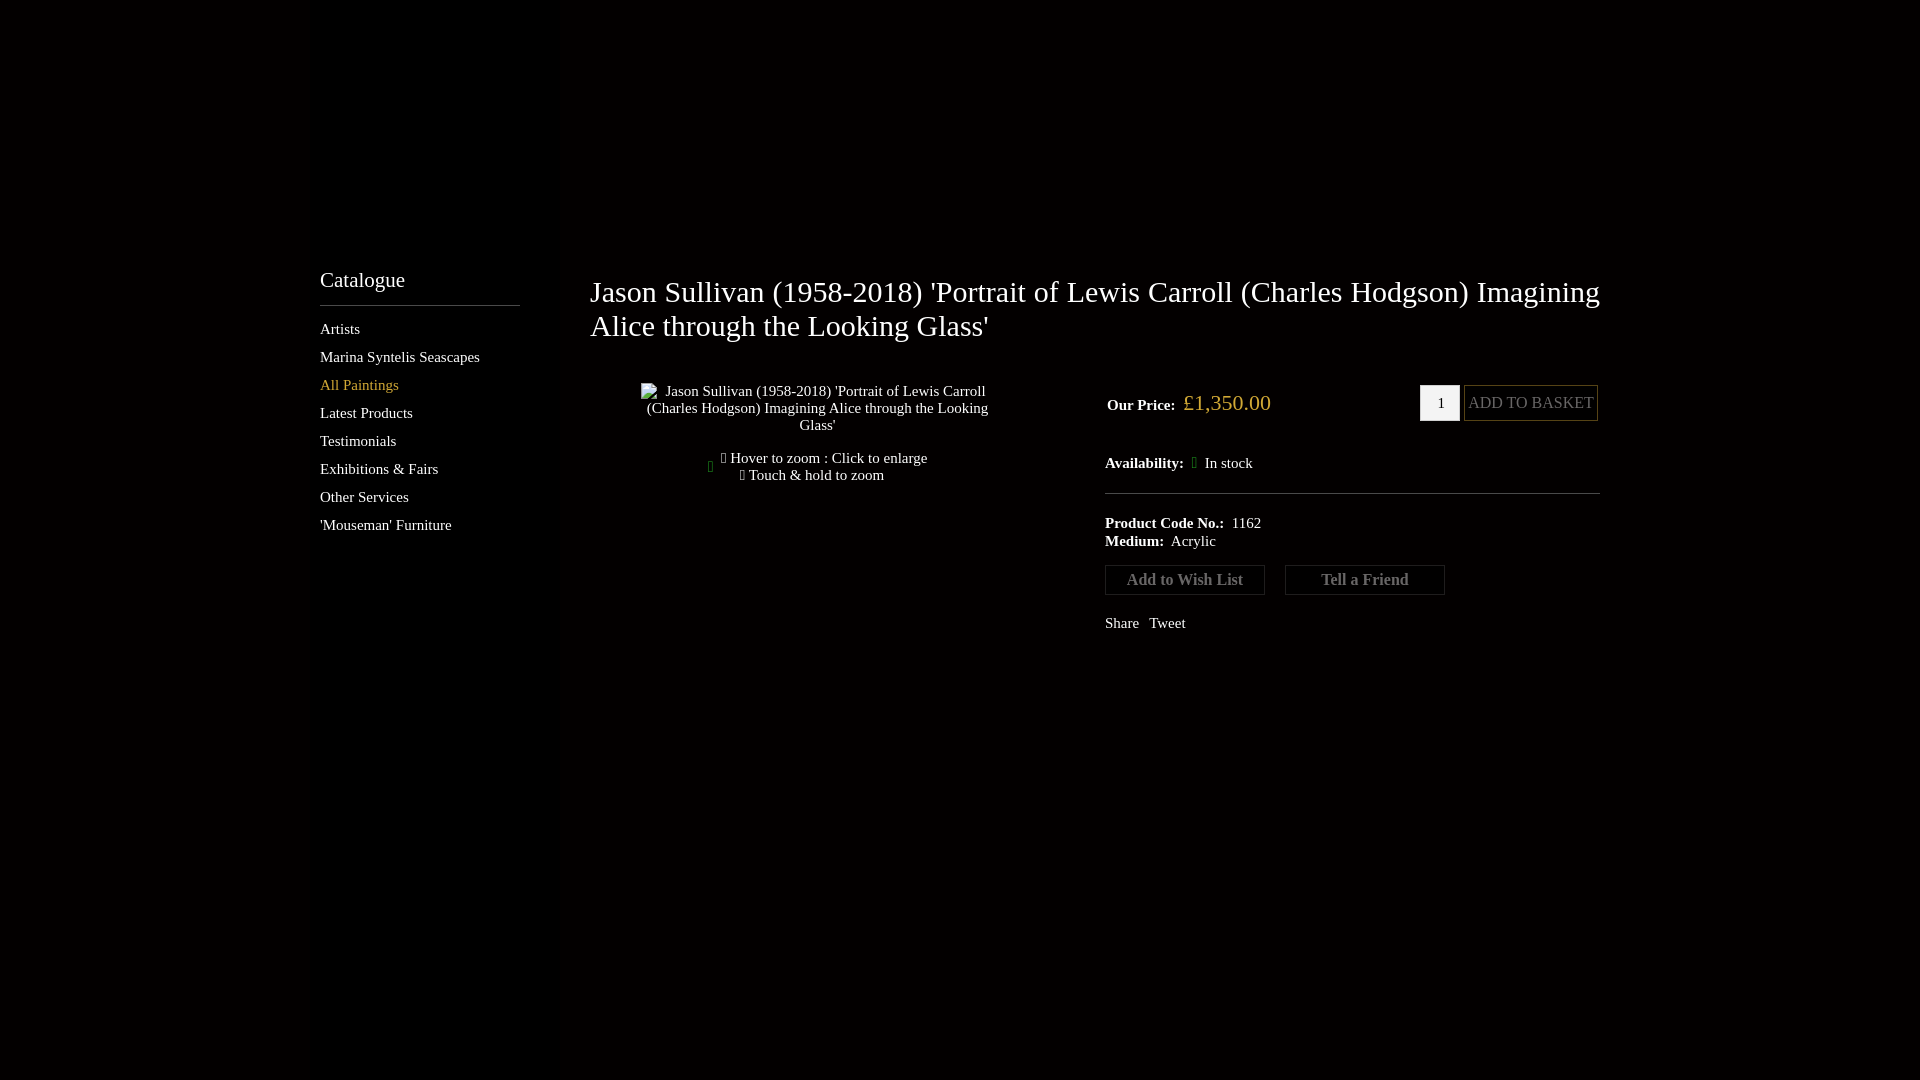 The height and width of the screenshot is (1080, 1920). What do you see at coordinates (1166, 622) in the screenshot?
I see `Tweet` at bounding box center [1166, 622].